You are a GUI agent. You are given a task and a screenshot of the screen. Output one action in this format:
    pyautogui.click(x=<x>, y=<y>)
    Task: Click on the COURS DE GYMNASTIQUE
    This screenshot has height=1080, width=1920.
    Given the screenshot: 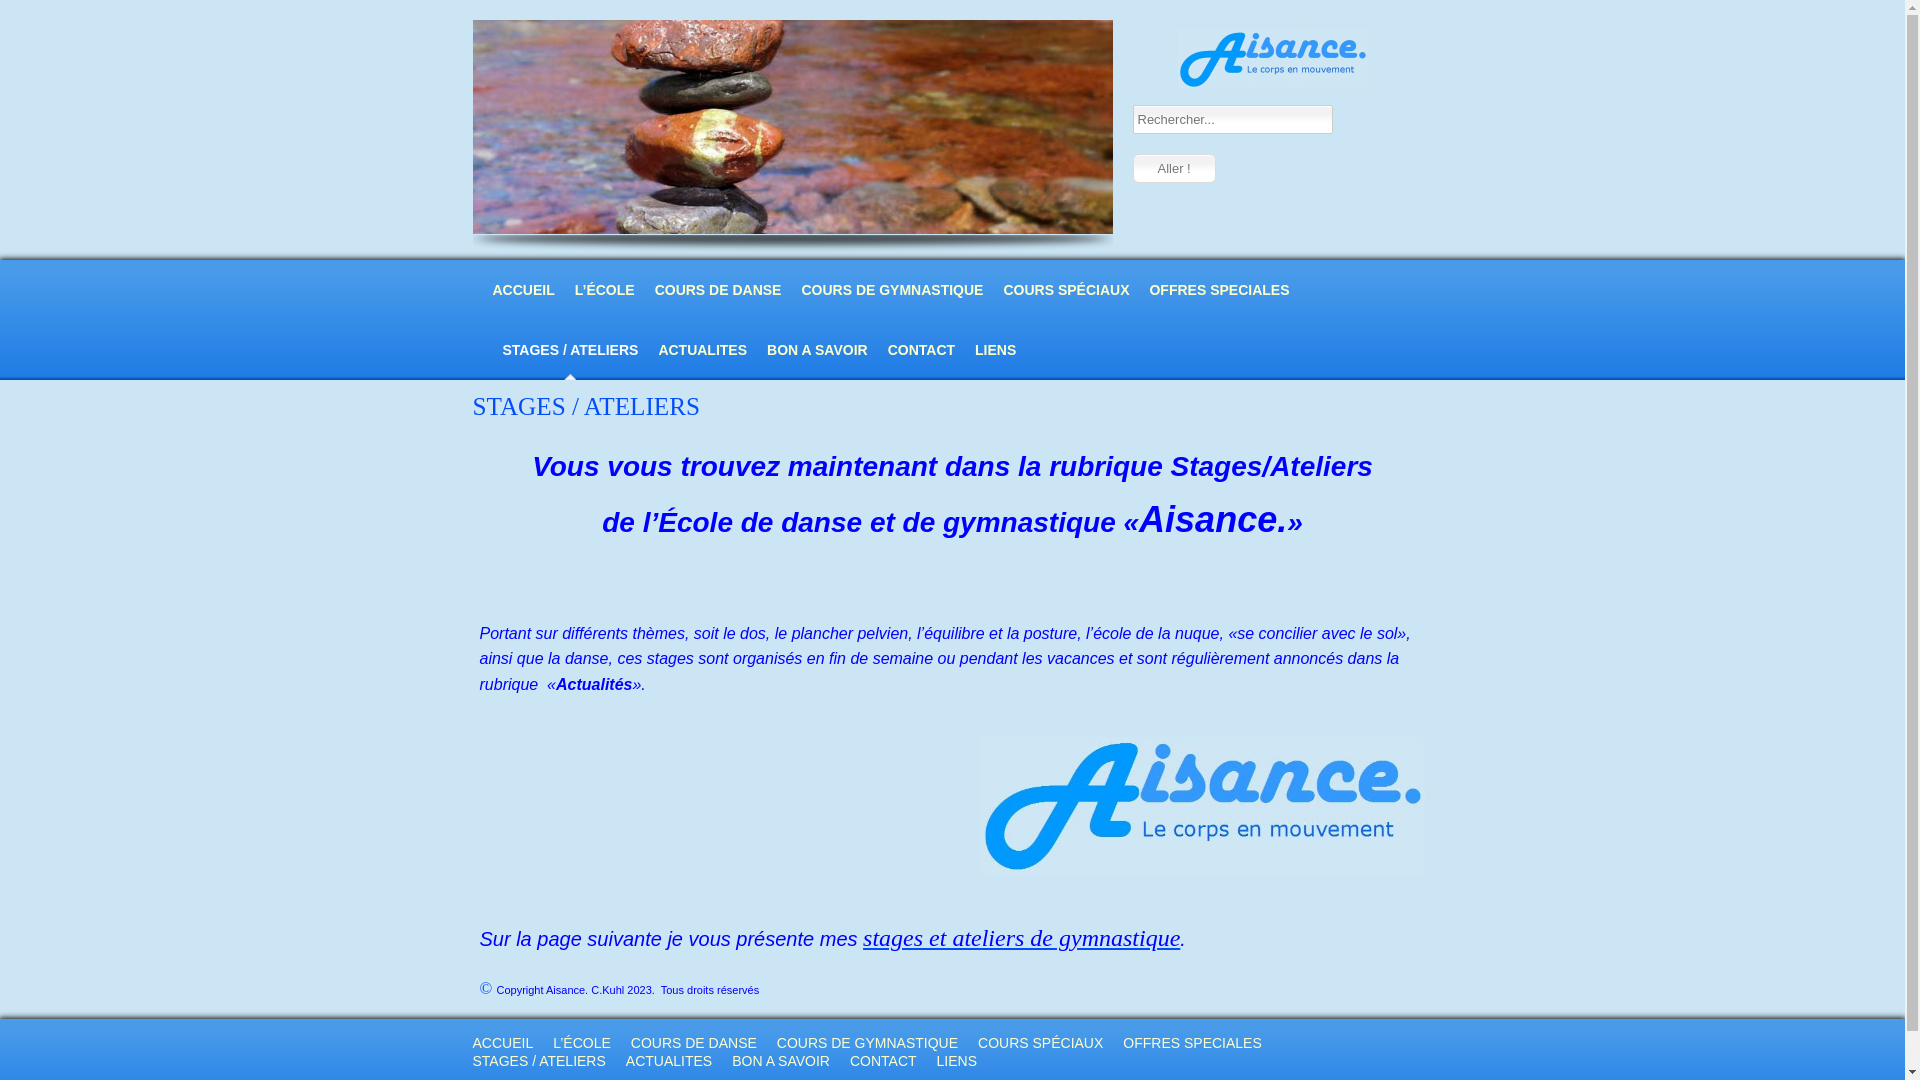 What is the action you would take?
    pyautogui.click(x=868, y=1043)
    